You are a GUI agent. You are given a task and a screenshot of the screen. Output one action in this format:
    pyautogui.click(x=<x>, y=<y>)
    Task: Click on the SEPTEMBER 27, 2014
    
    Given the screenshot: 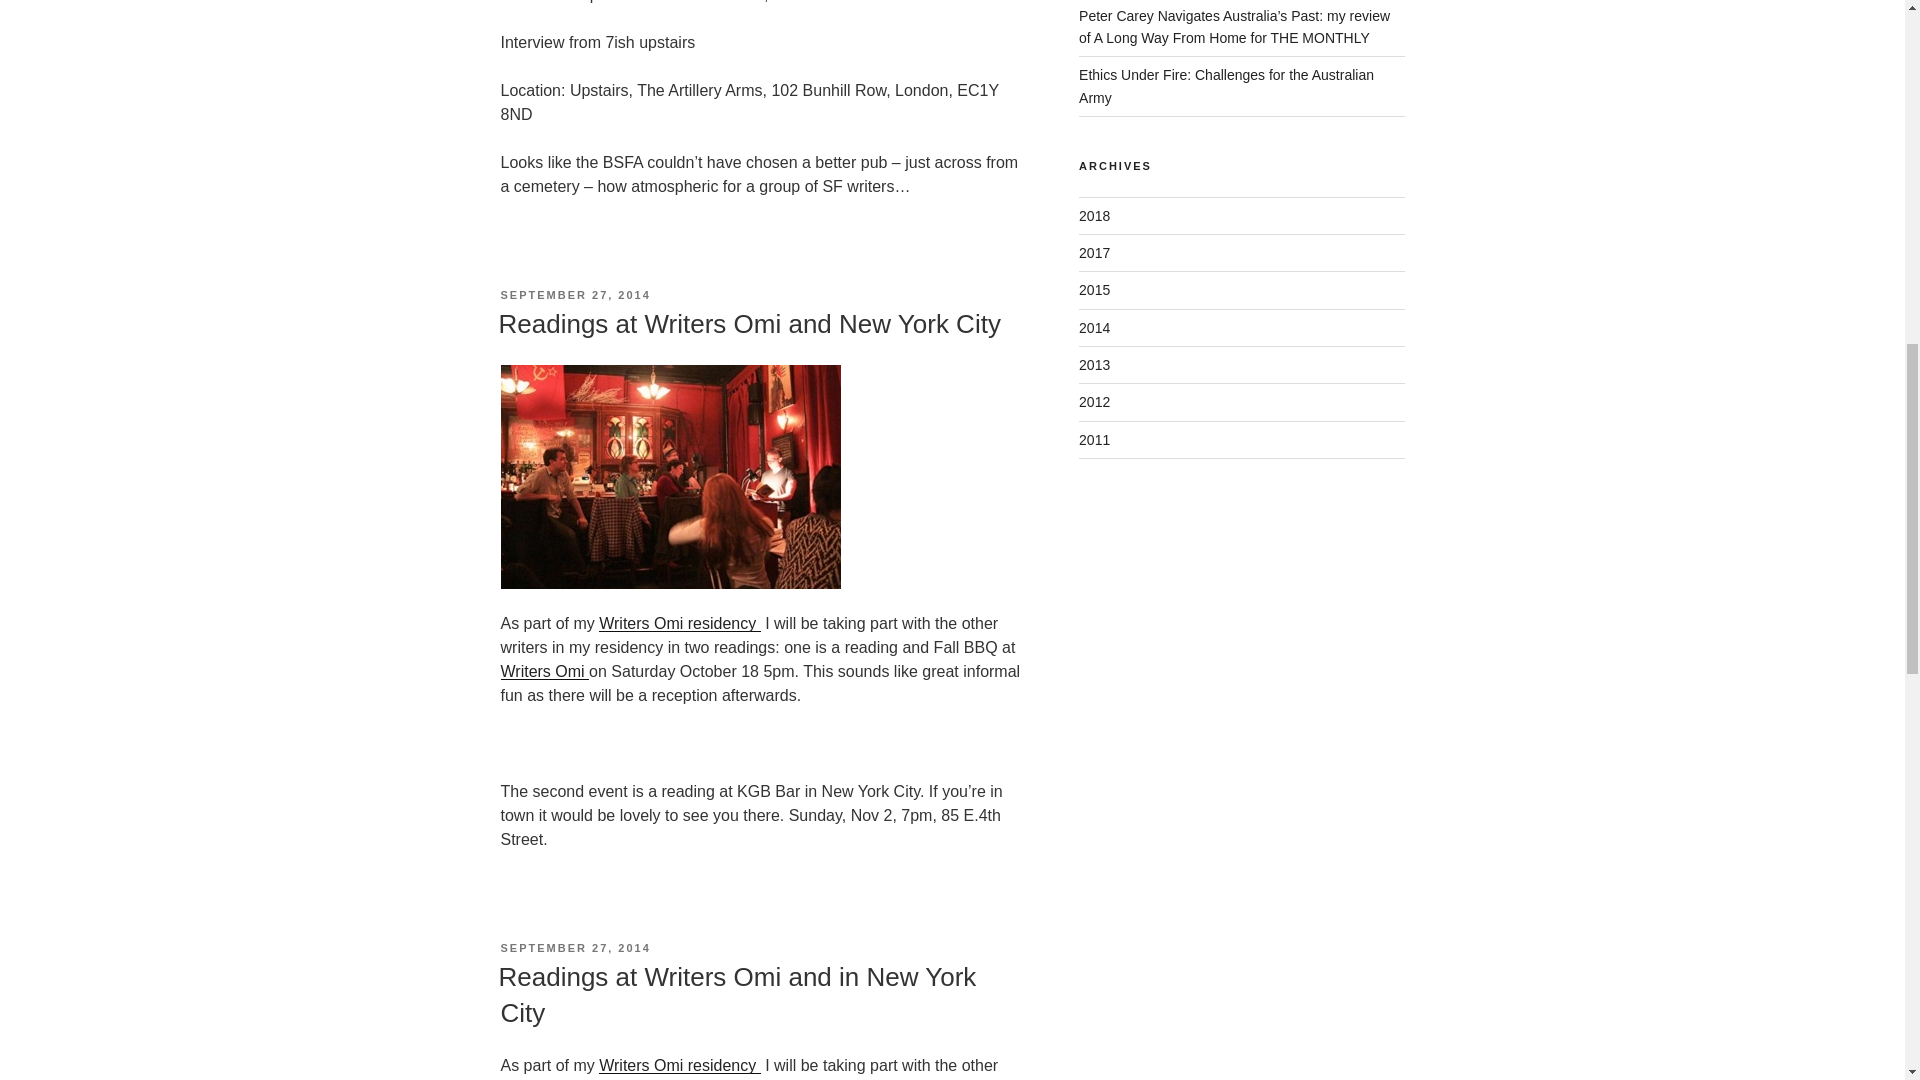 What is the action you would take?
    pyautogui.click(x=574, y=947)
    